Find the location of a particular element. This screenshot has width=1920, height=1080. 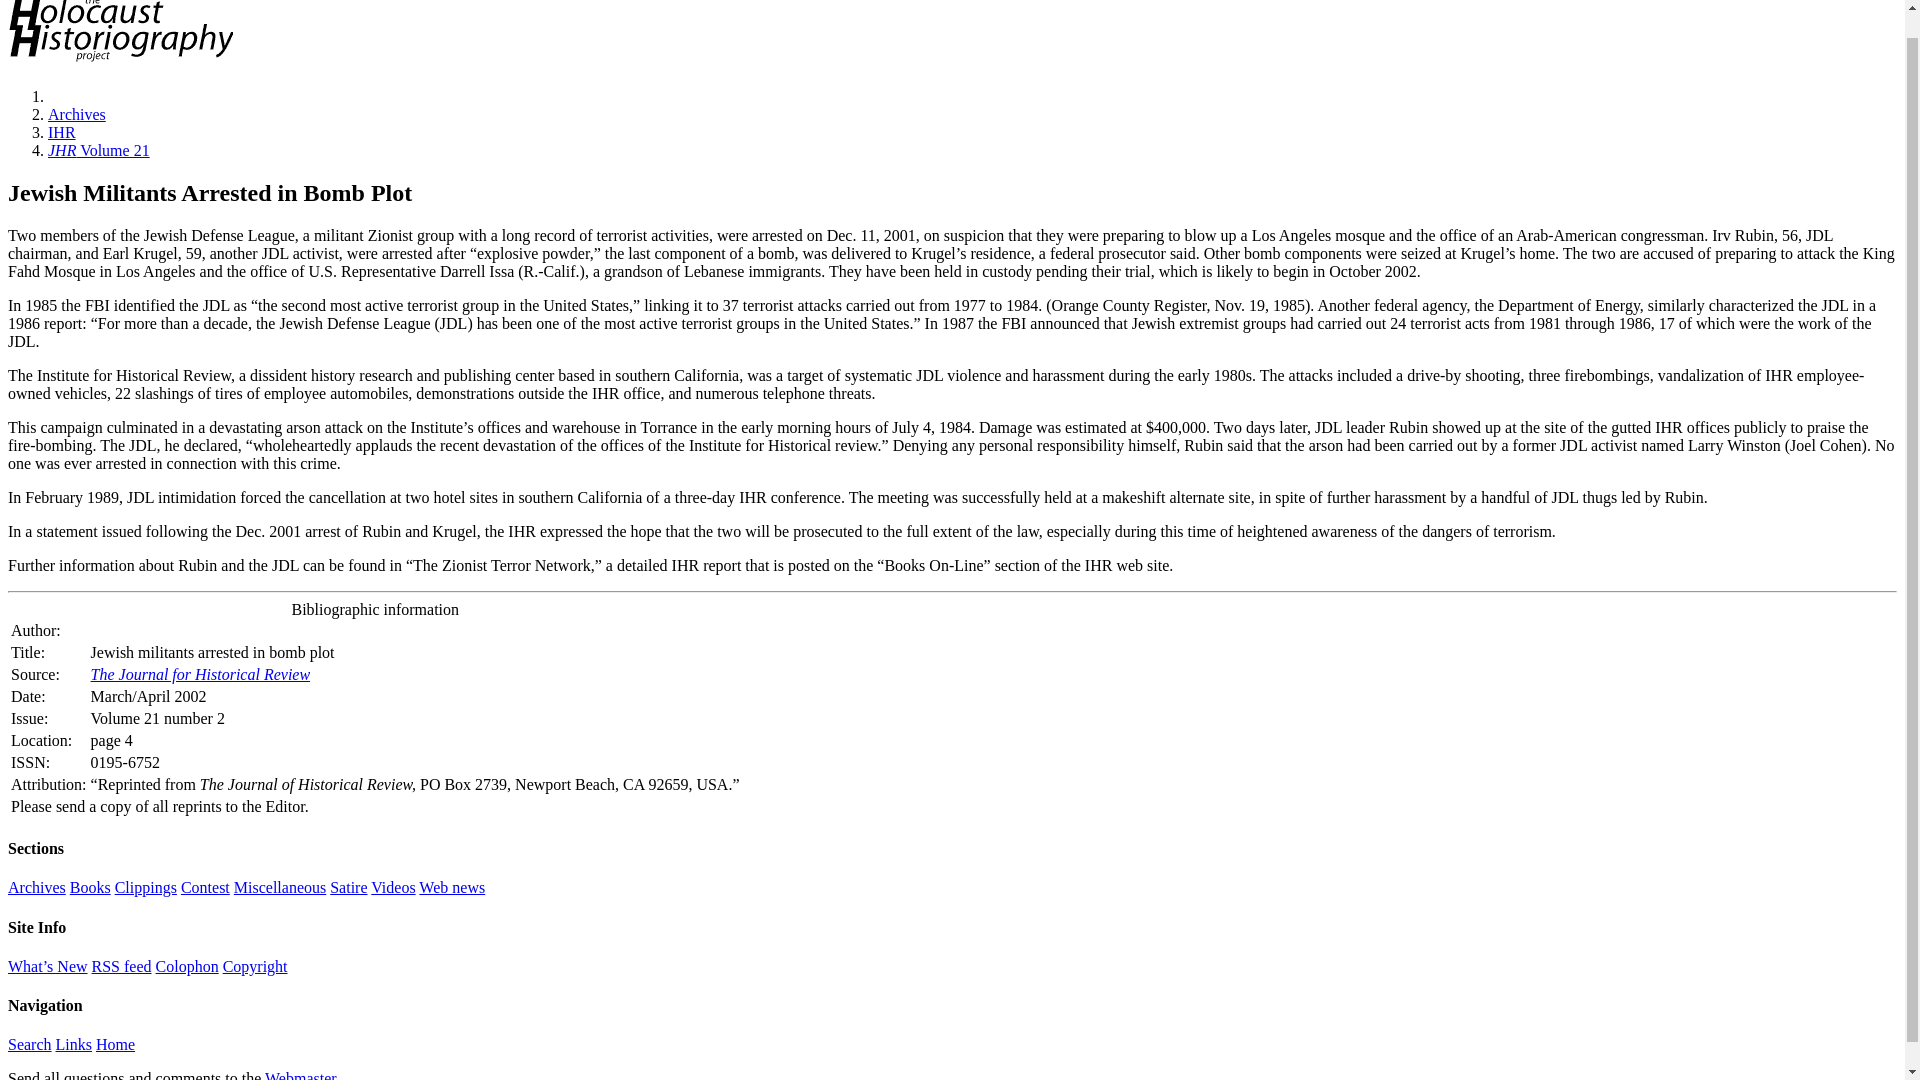

Colophon is located at coordinates (186, 966).